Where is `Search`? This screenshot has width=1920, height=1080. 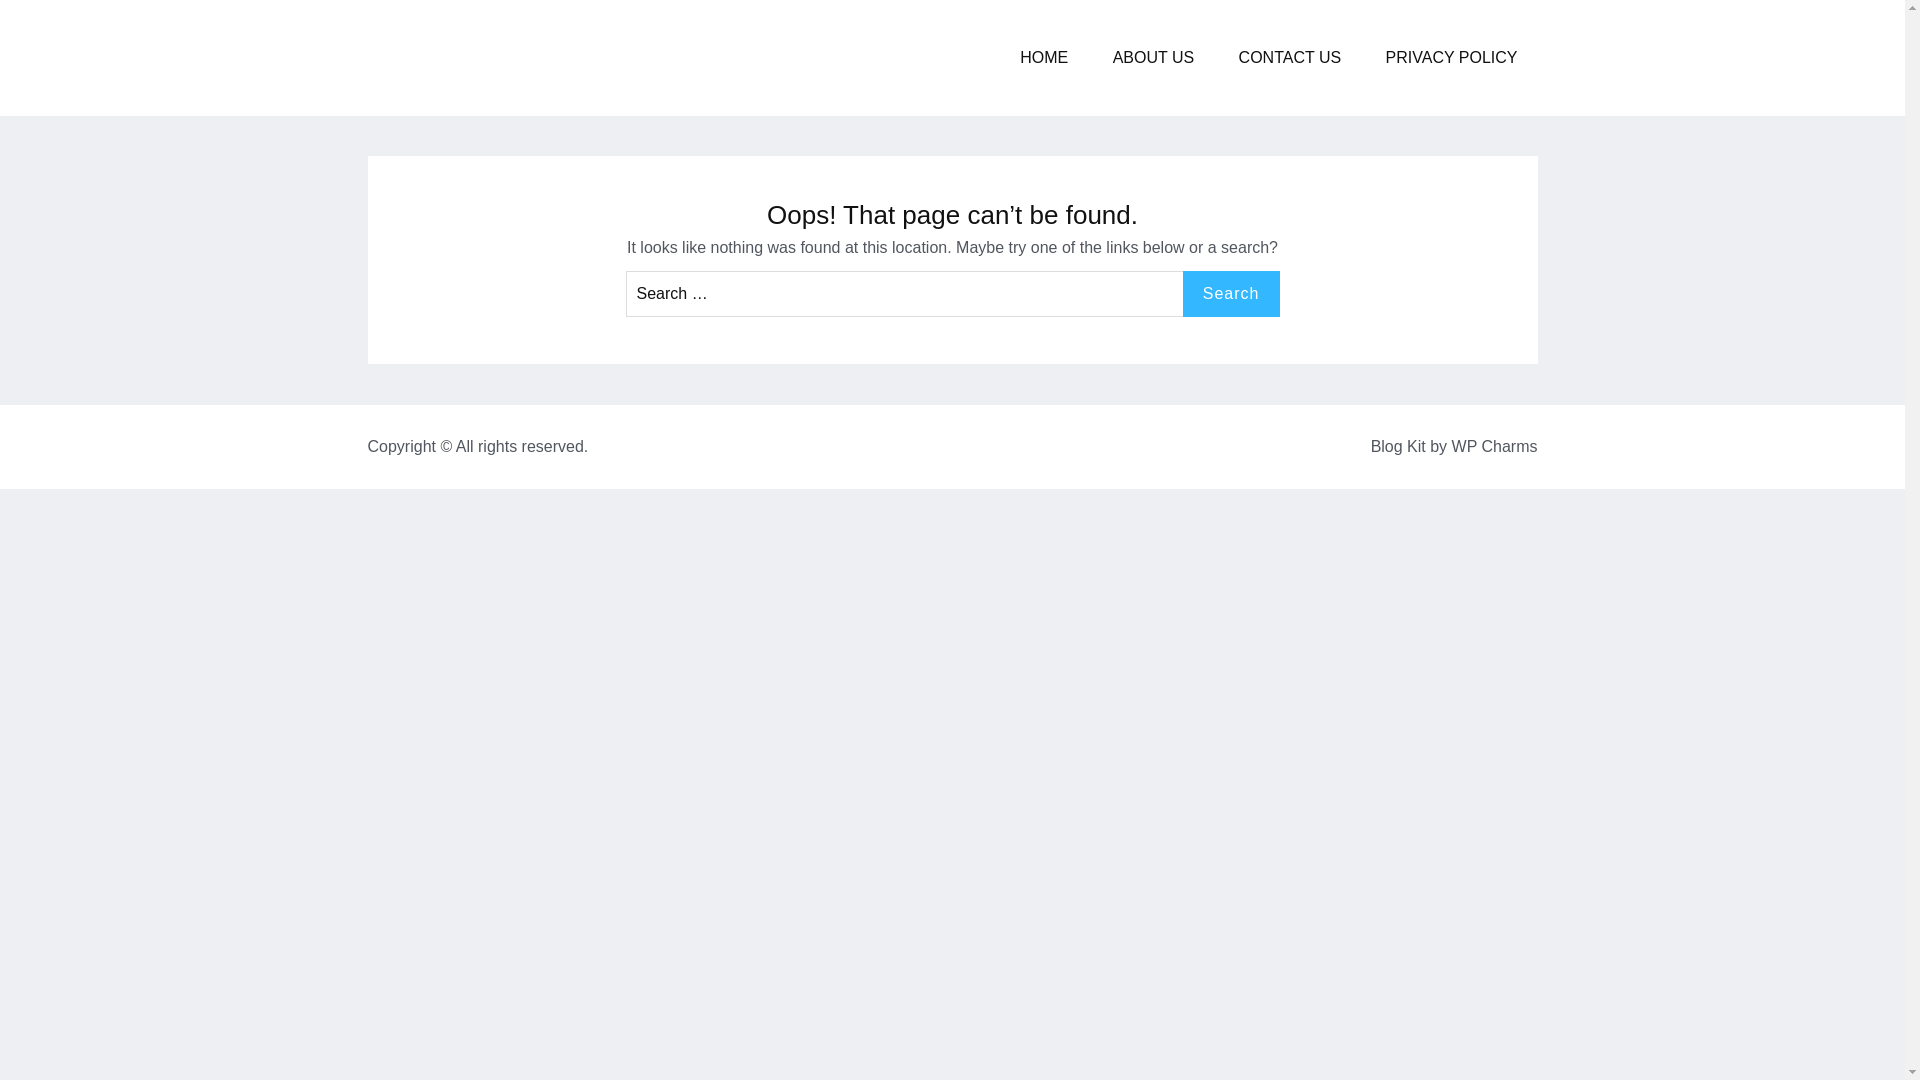
Search is located at coordinates (1231, 294).